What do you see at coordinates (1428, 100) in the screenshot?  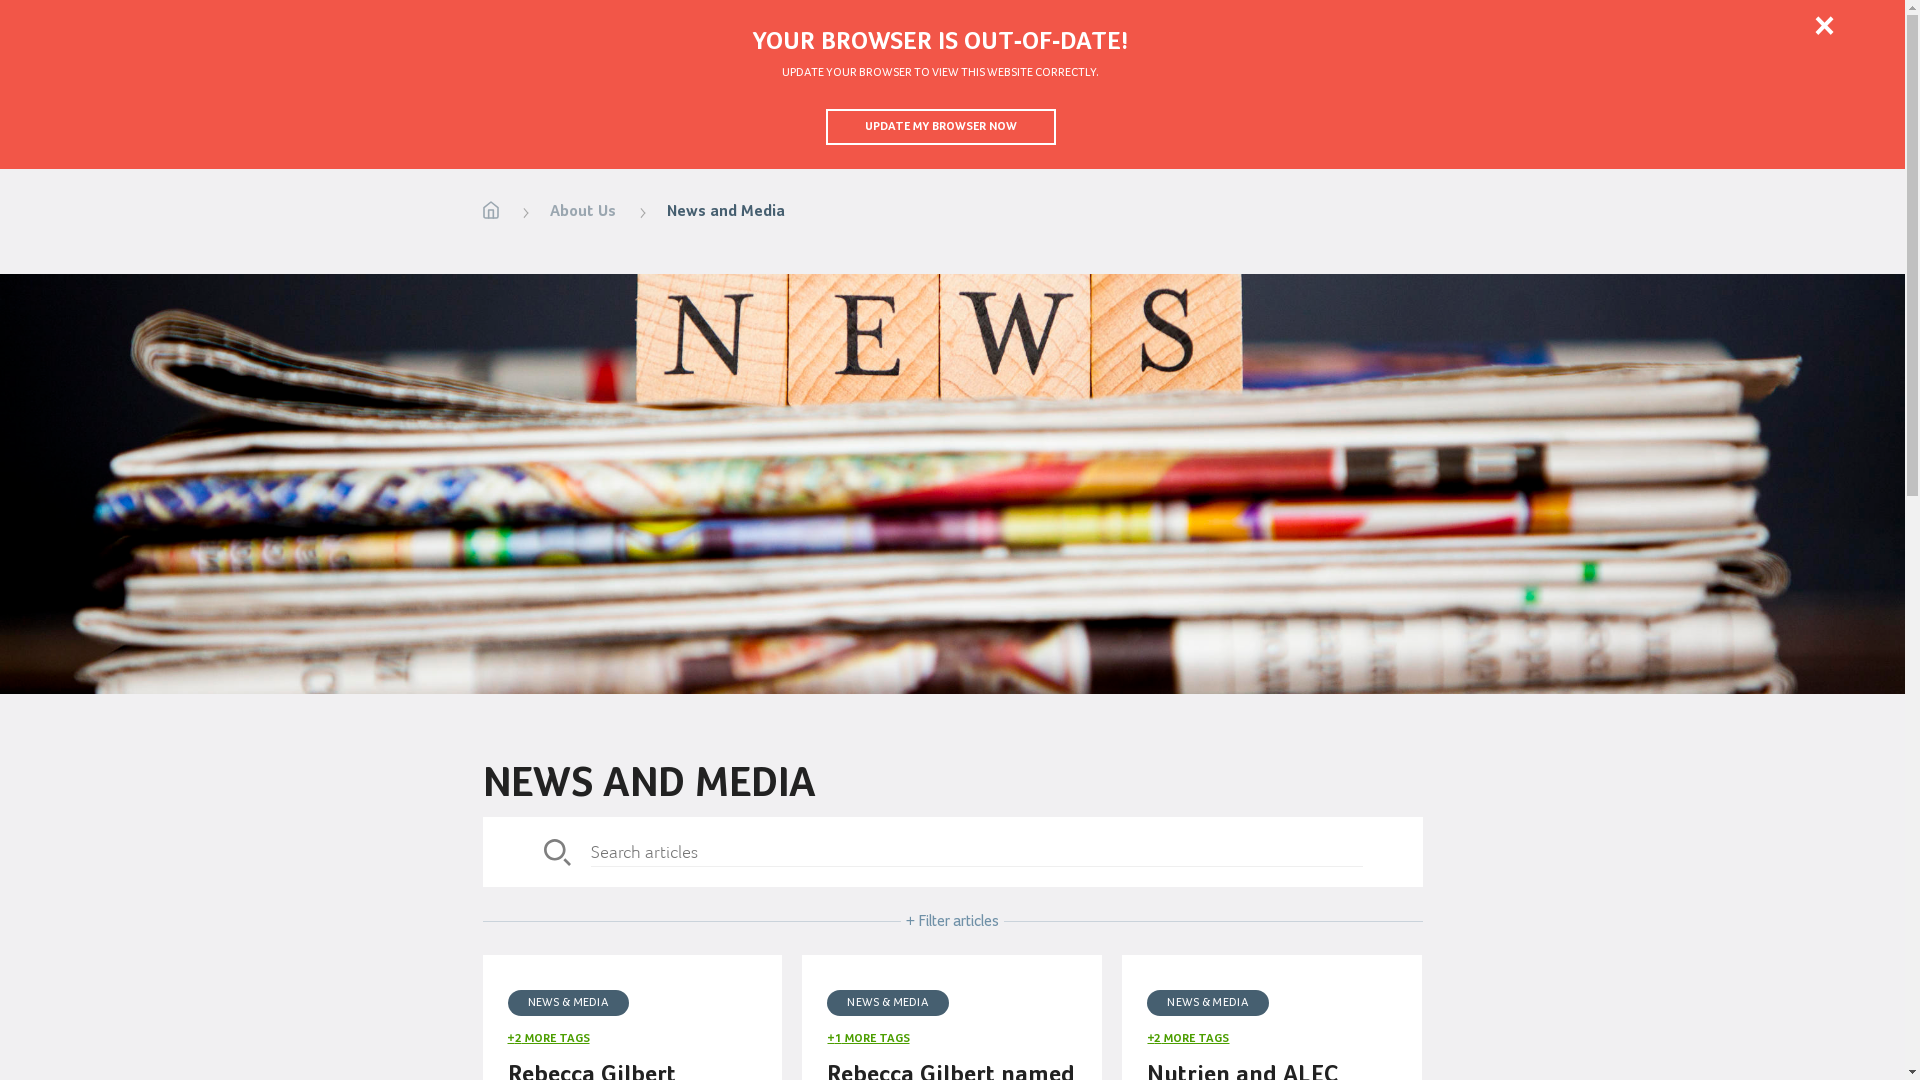 I see `Our Range` at bounding box center [1428, 100].